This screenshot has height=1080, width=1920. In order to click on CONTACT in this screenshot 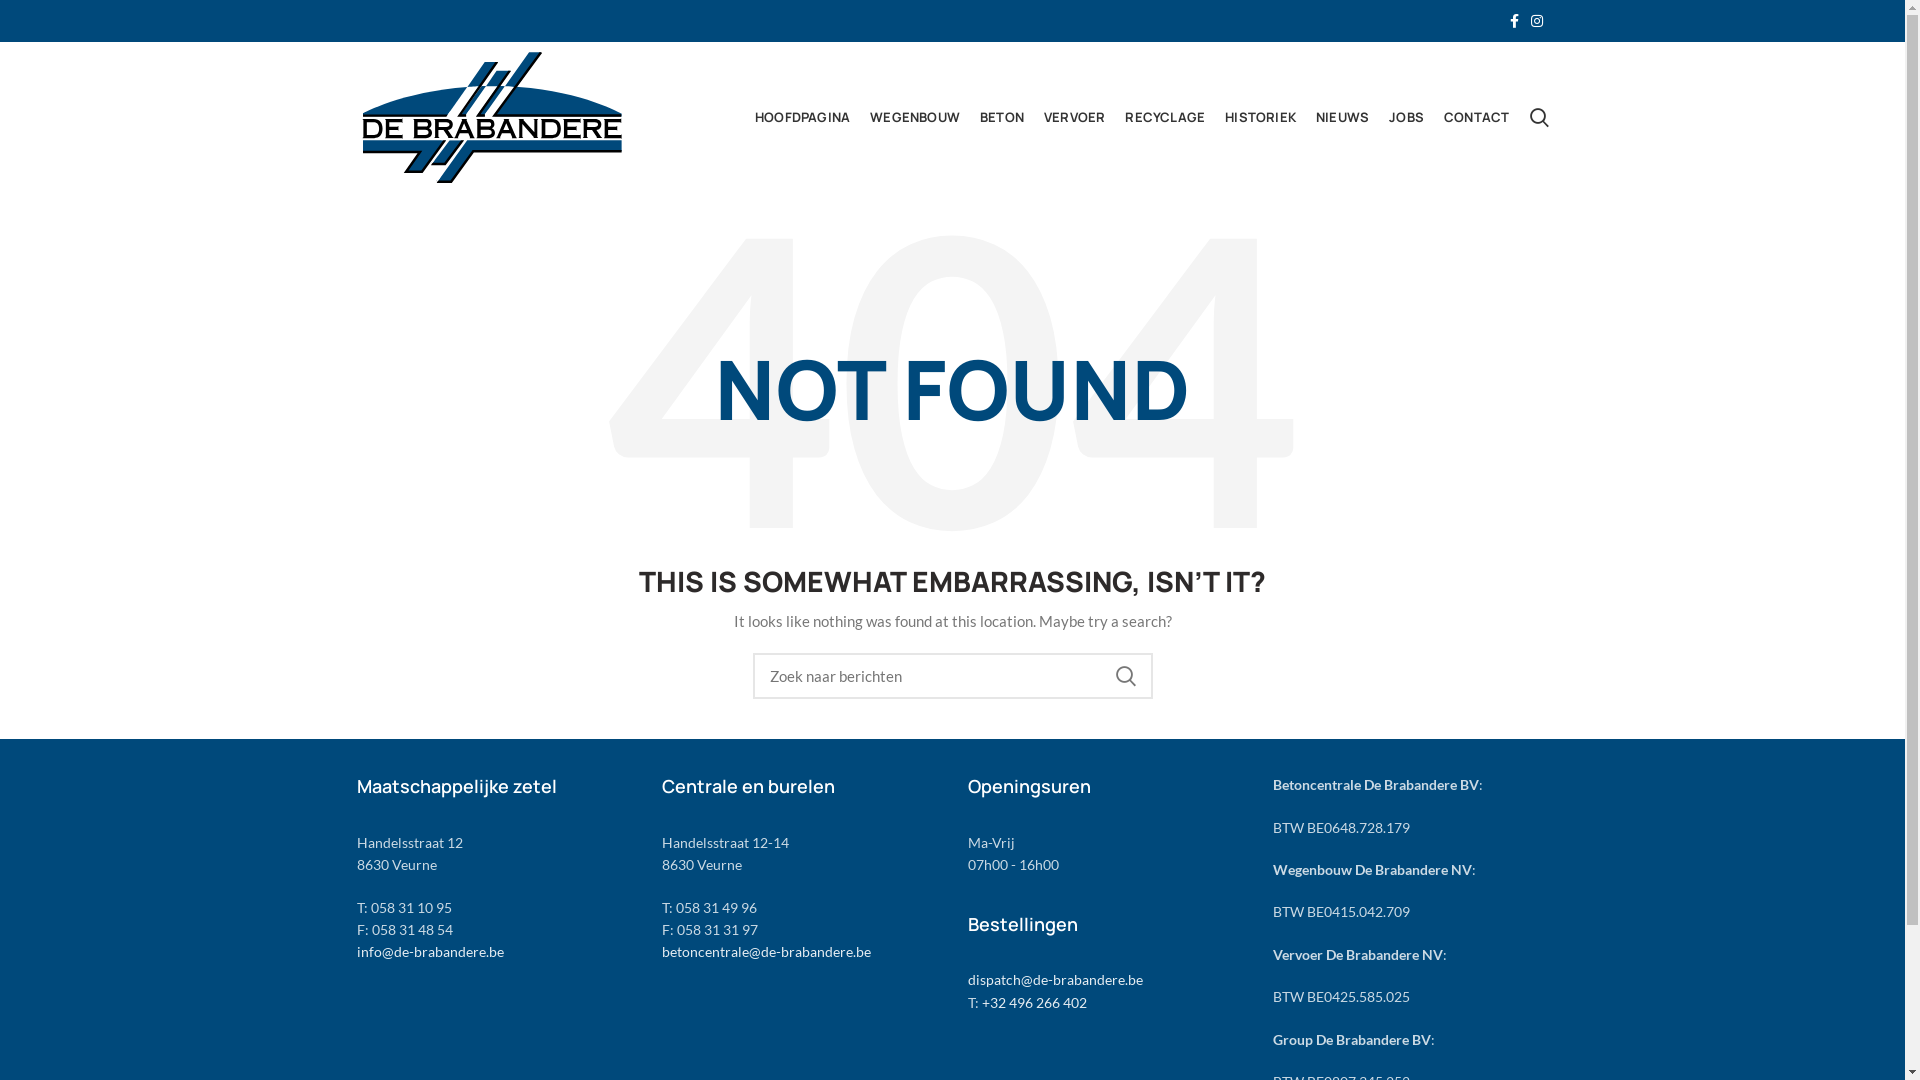, I will do `click(1476, 117)`.